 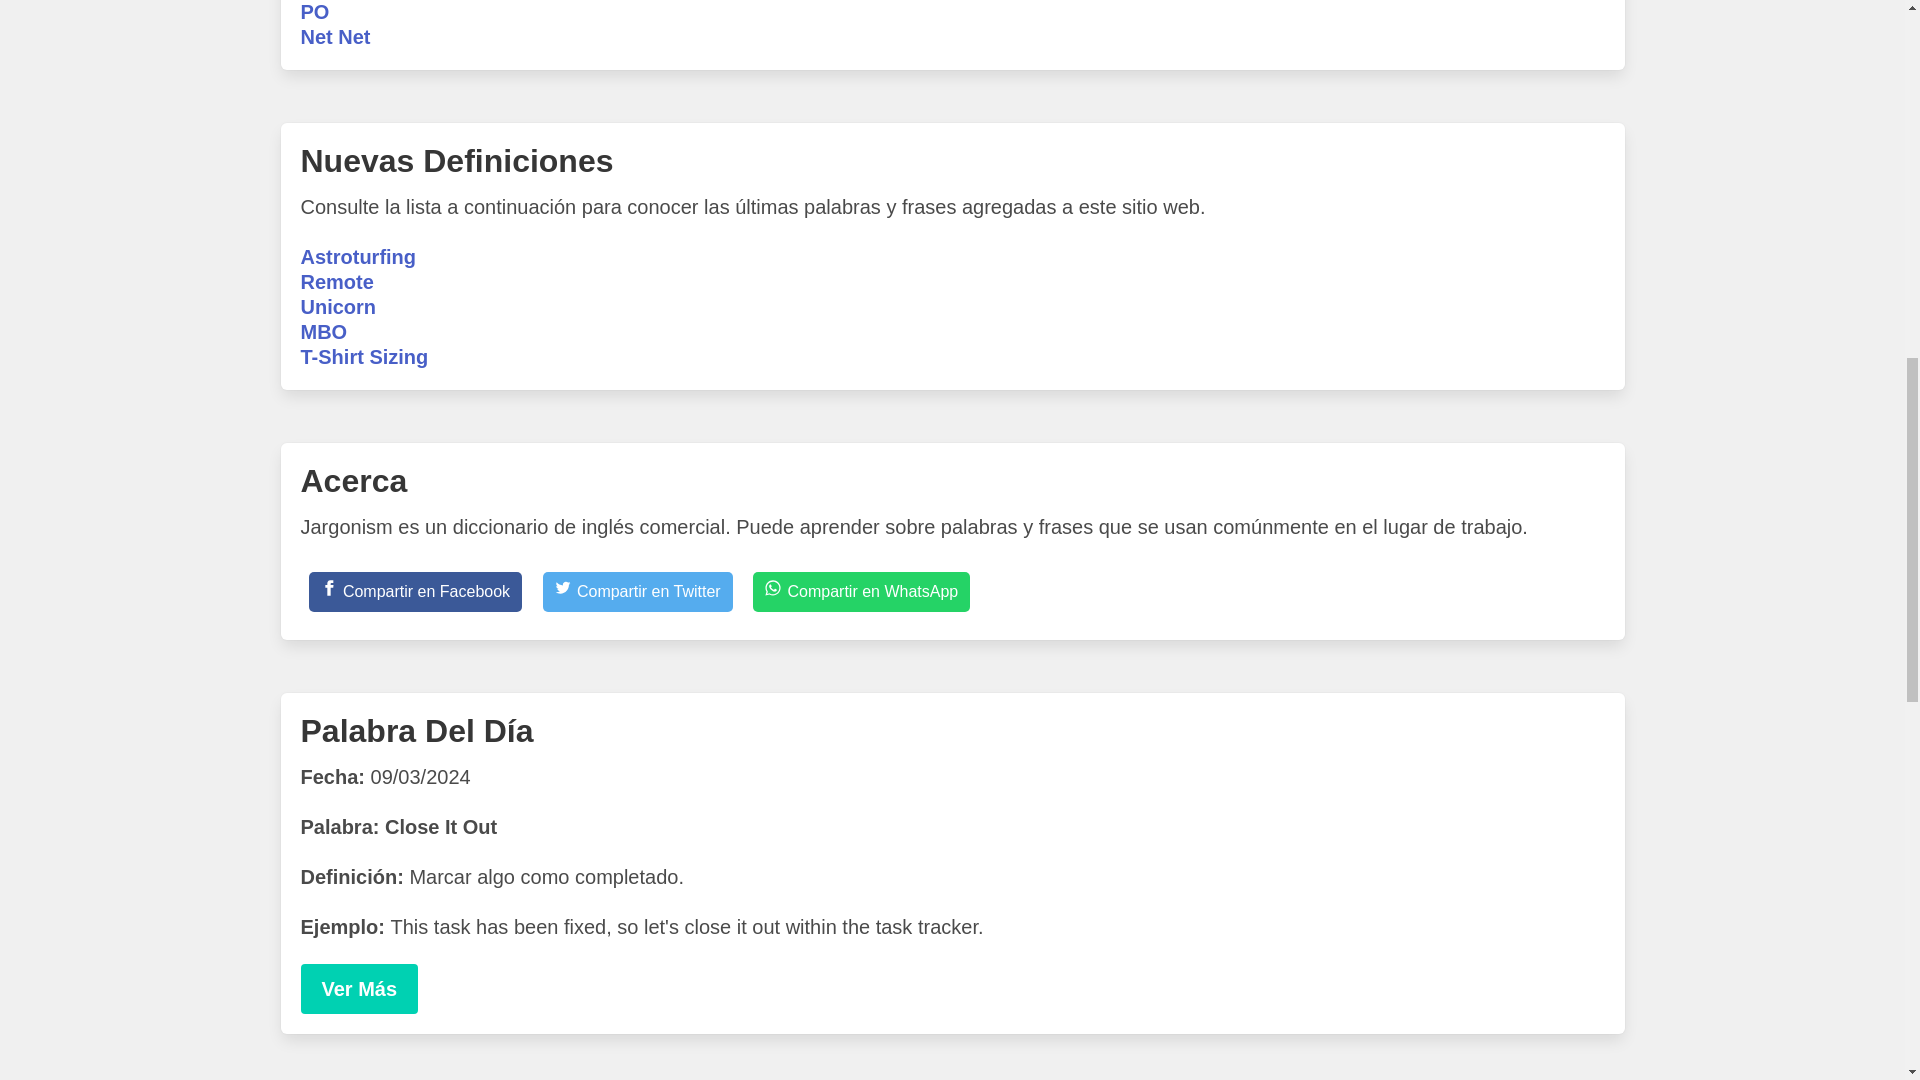 I want to click on MBO, so click(x=323, y=332).